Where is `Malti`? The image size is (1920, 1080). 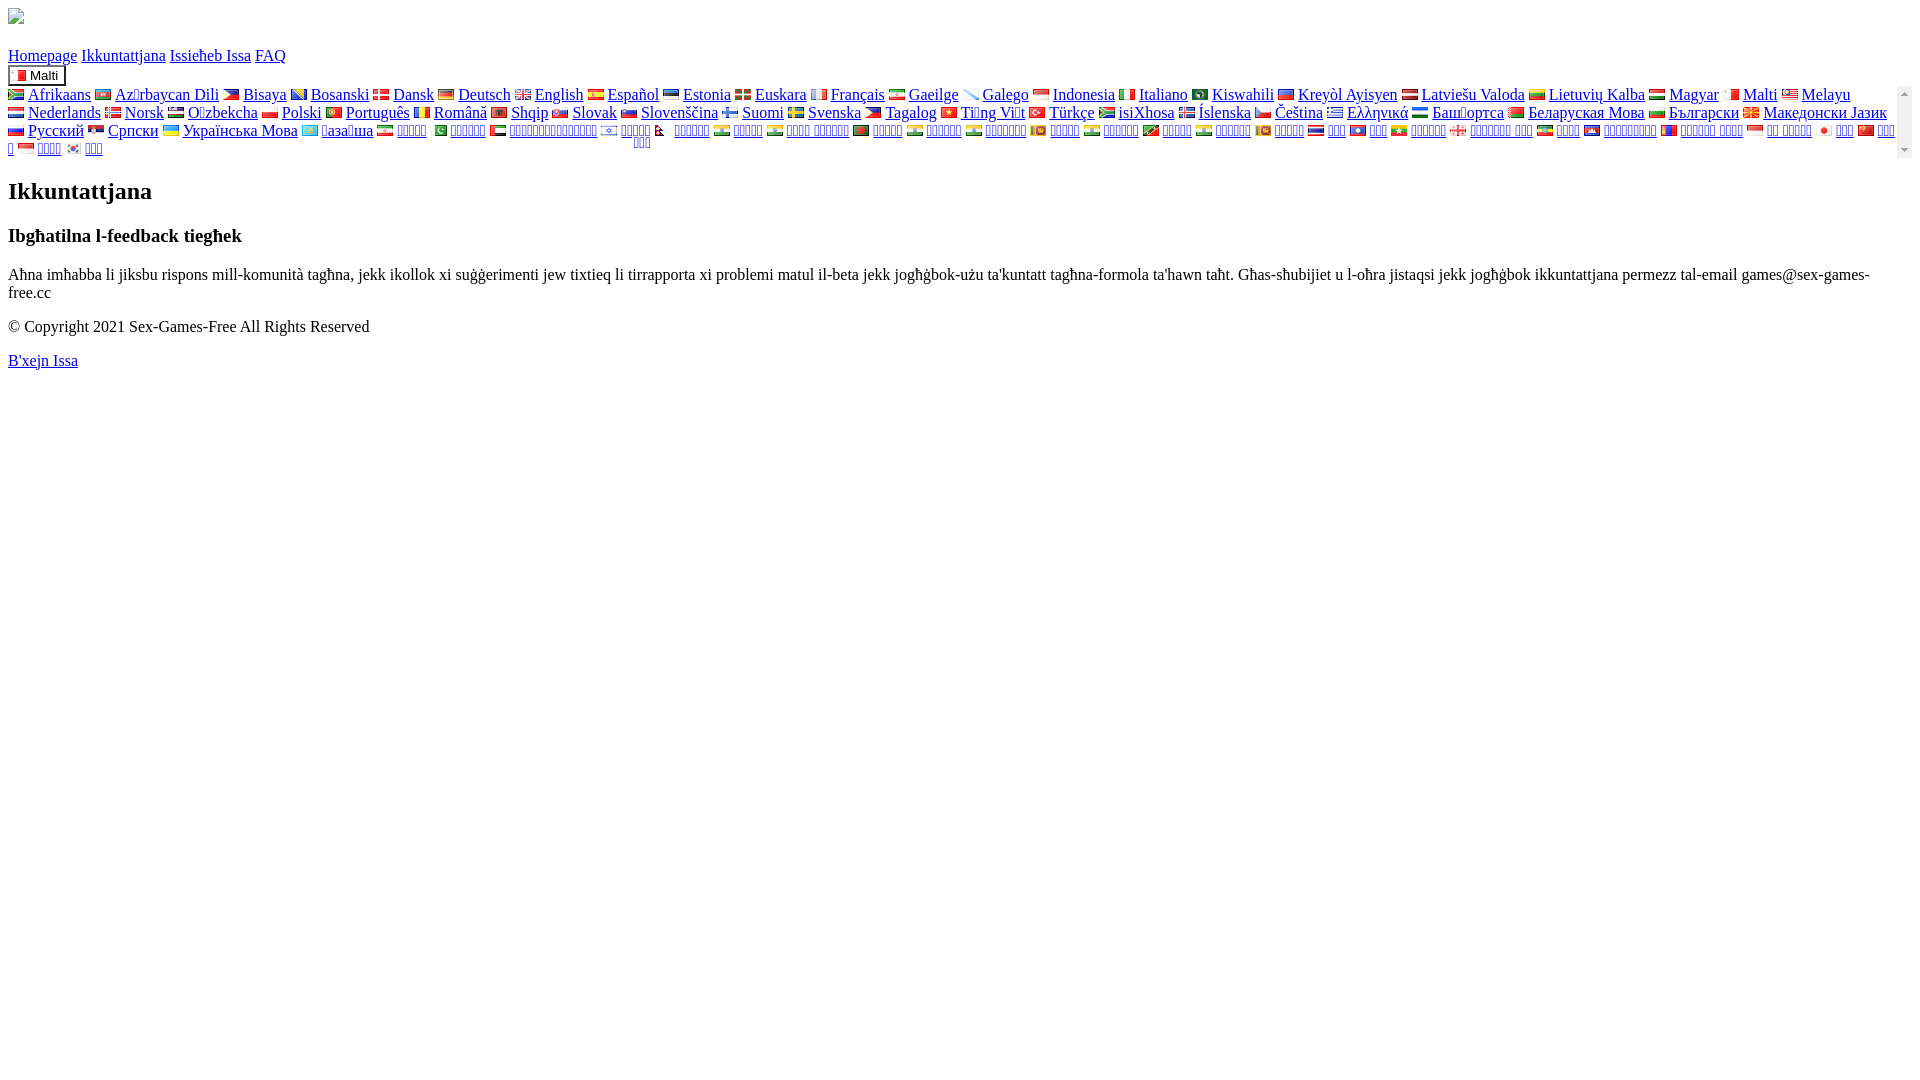 Malti is located at coordinates (1750, 94).